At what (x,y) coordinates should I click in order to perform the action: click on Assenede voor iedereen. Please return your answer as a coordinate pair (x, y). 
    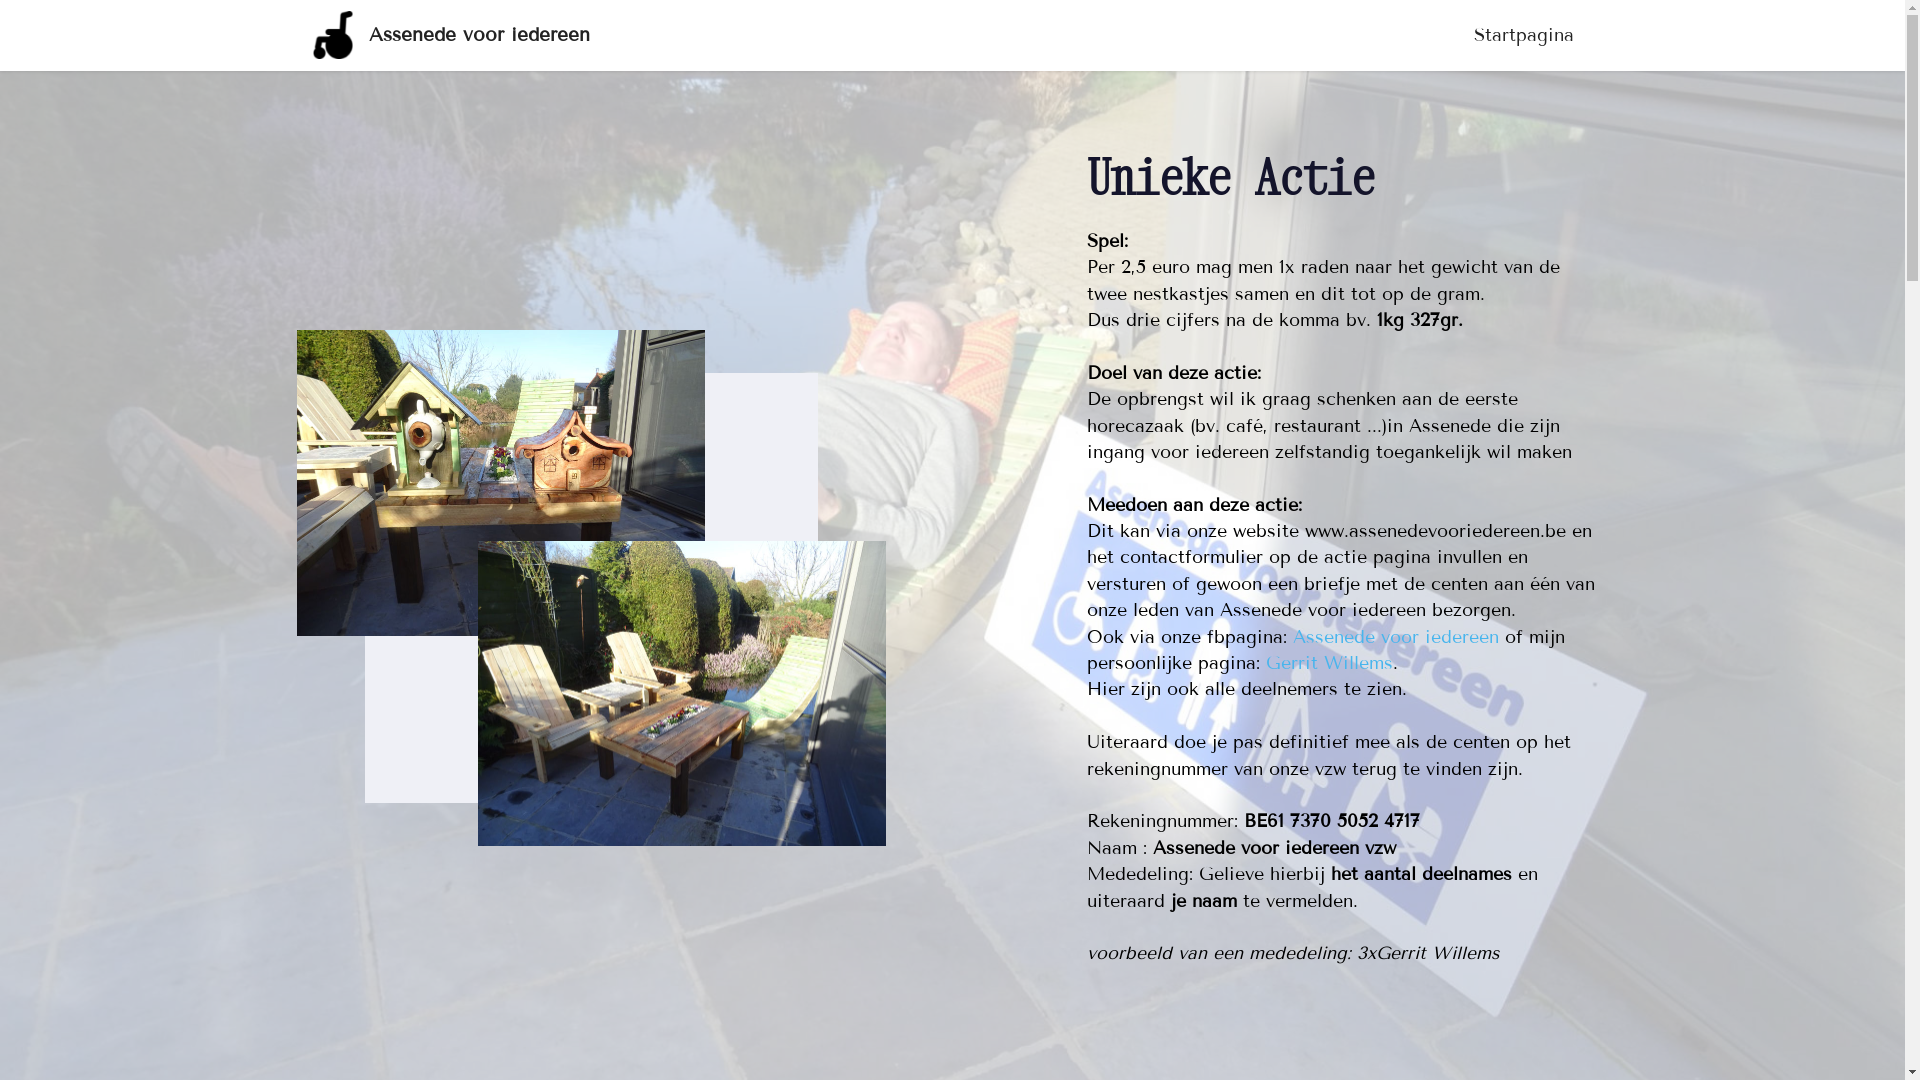
    Looking at the image, I should click on (480, 34).